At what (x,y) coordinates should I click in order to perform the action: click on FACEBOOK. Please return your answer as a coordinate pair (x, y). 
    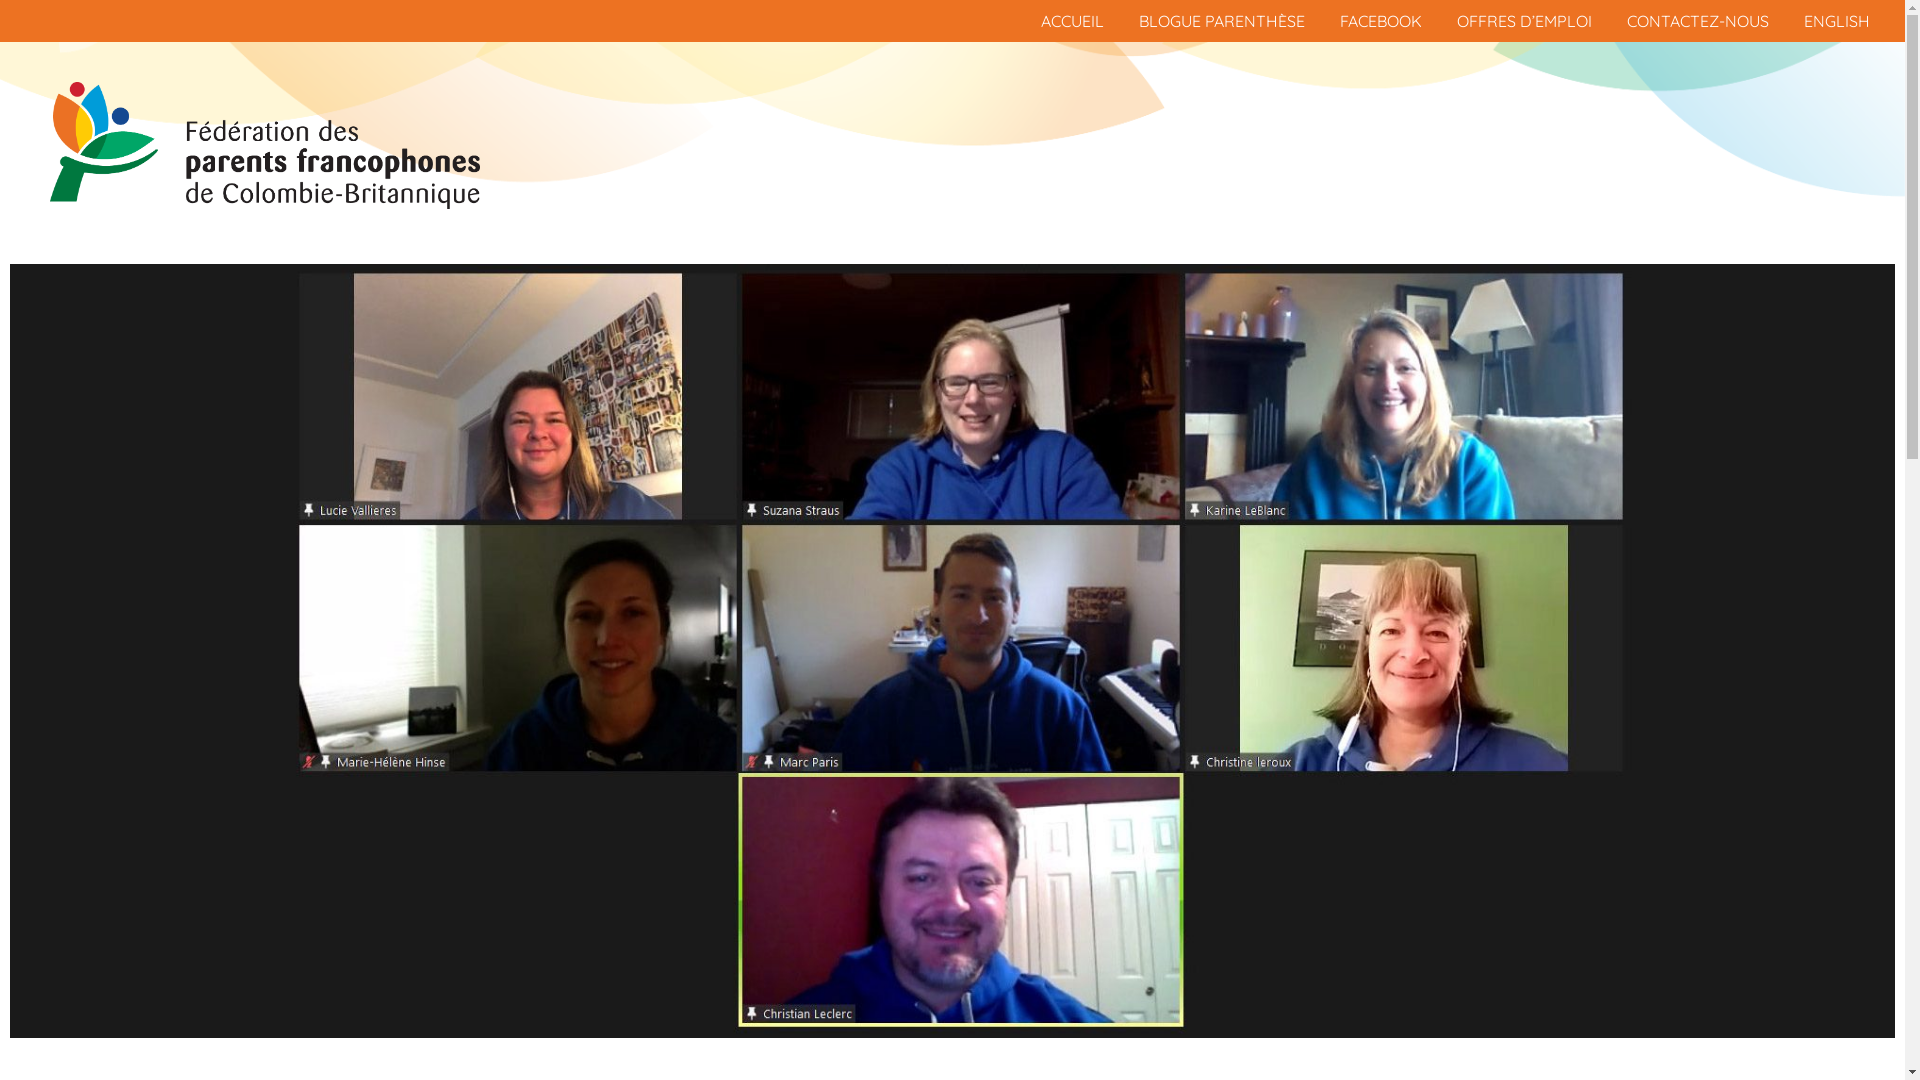
    Looking at the image, I should click on (1381, 21).